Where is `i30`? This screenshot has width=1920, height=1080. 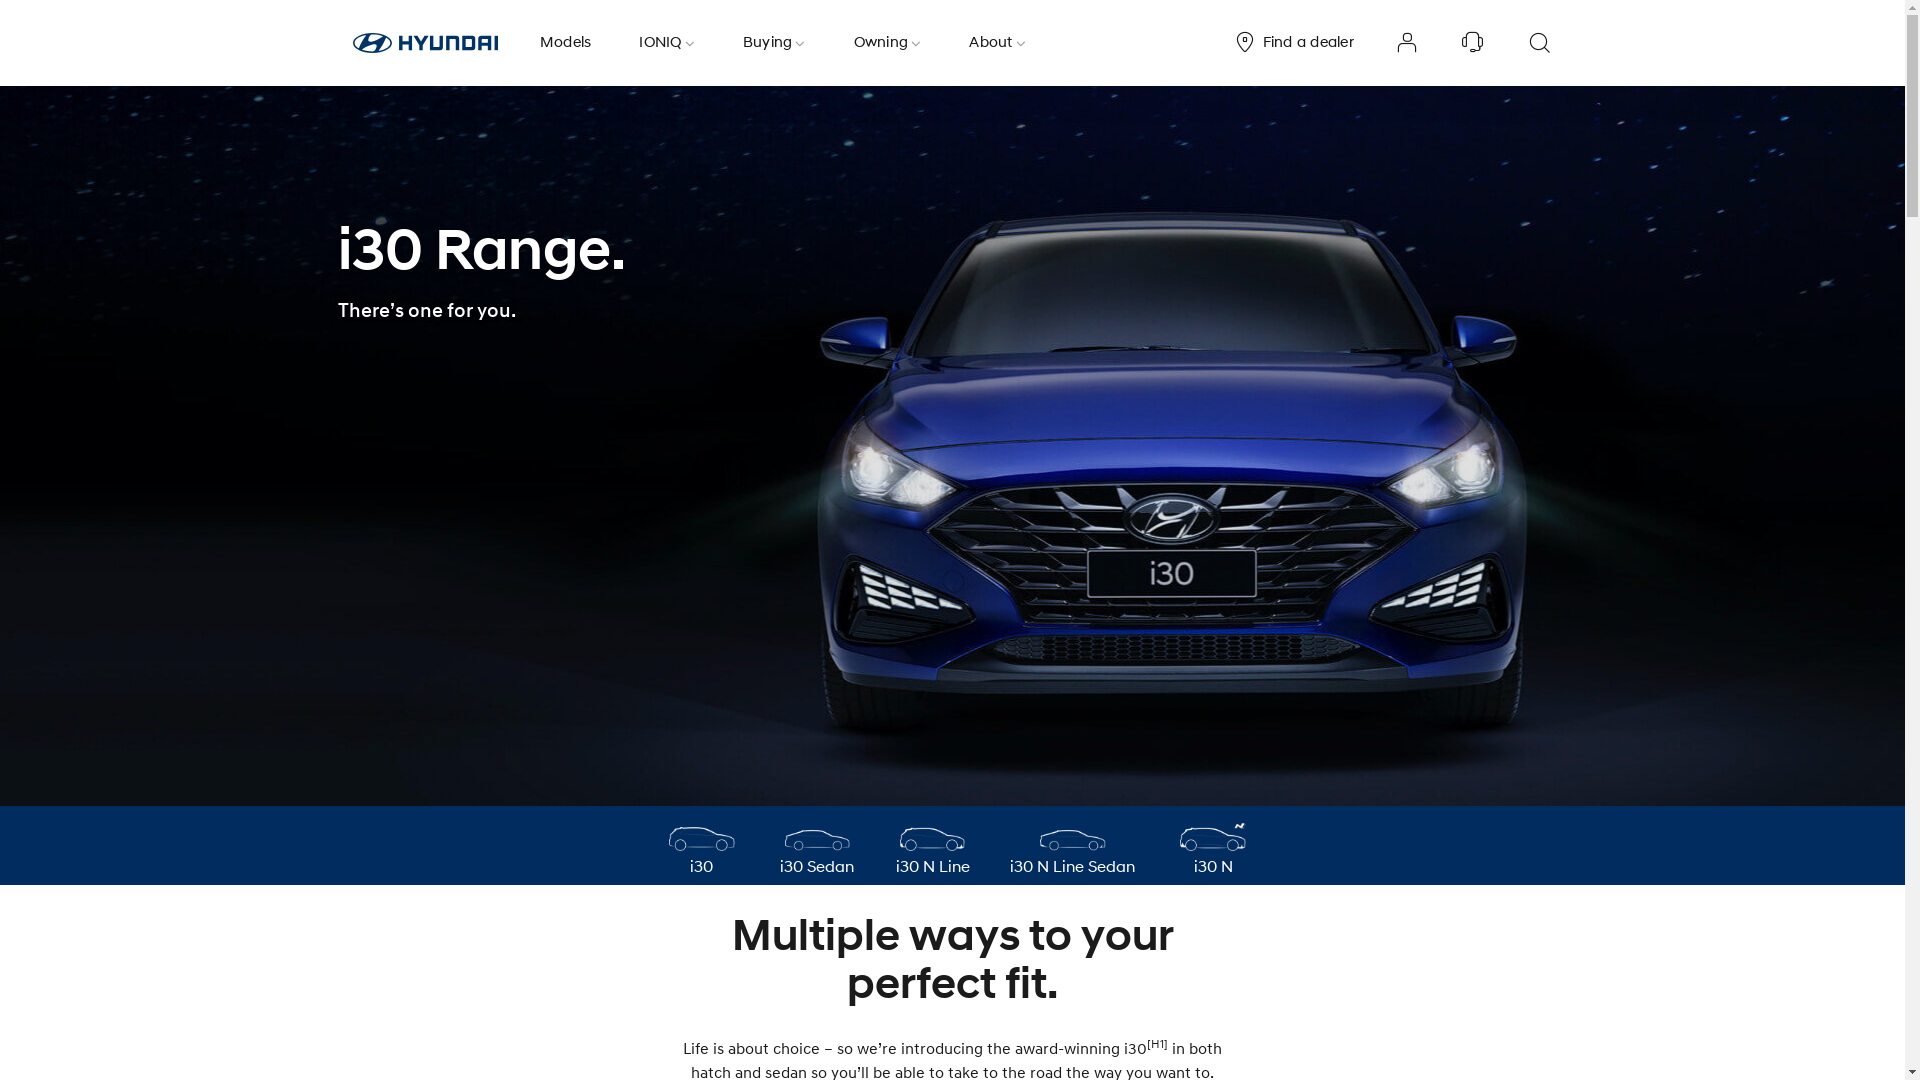
i30 is located at coordinates (702, 843).